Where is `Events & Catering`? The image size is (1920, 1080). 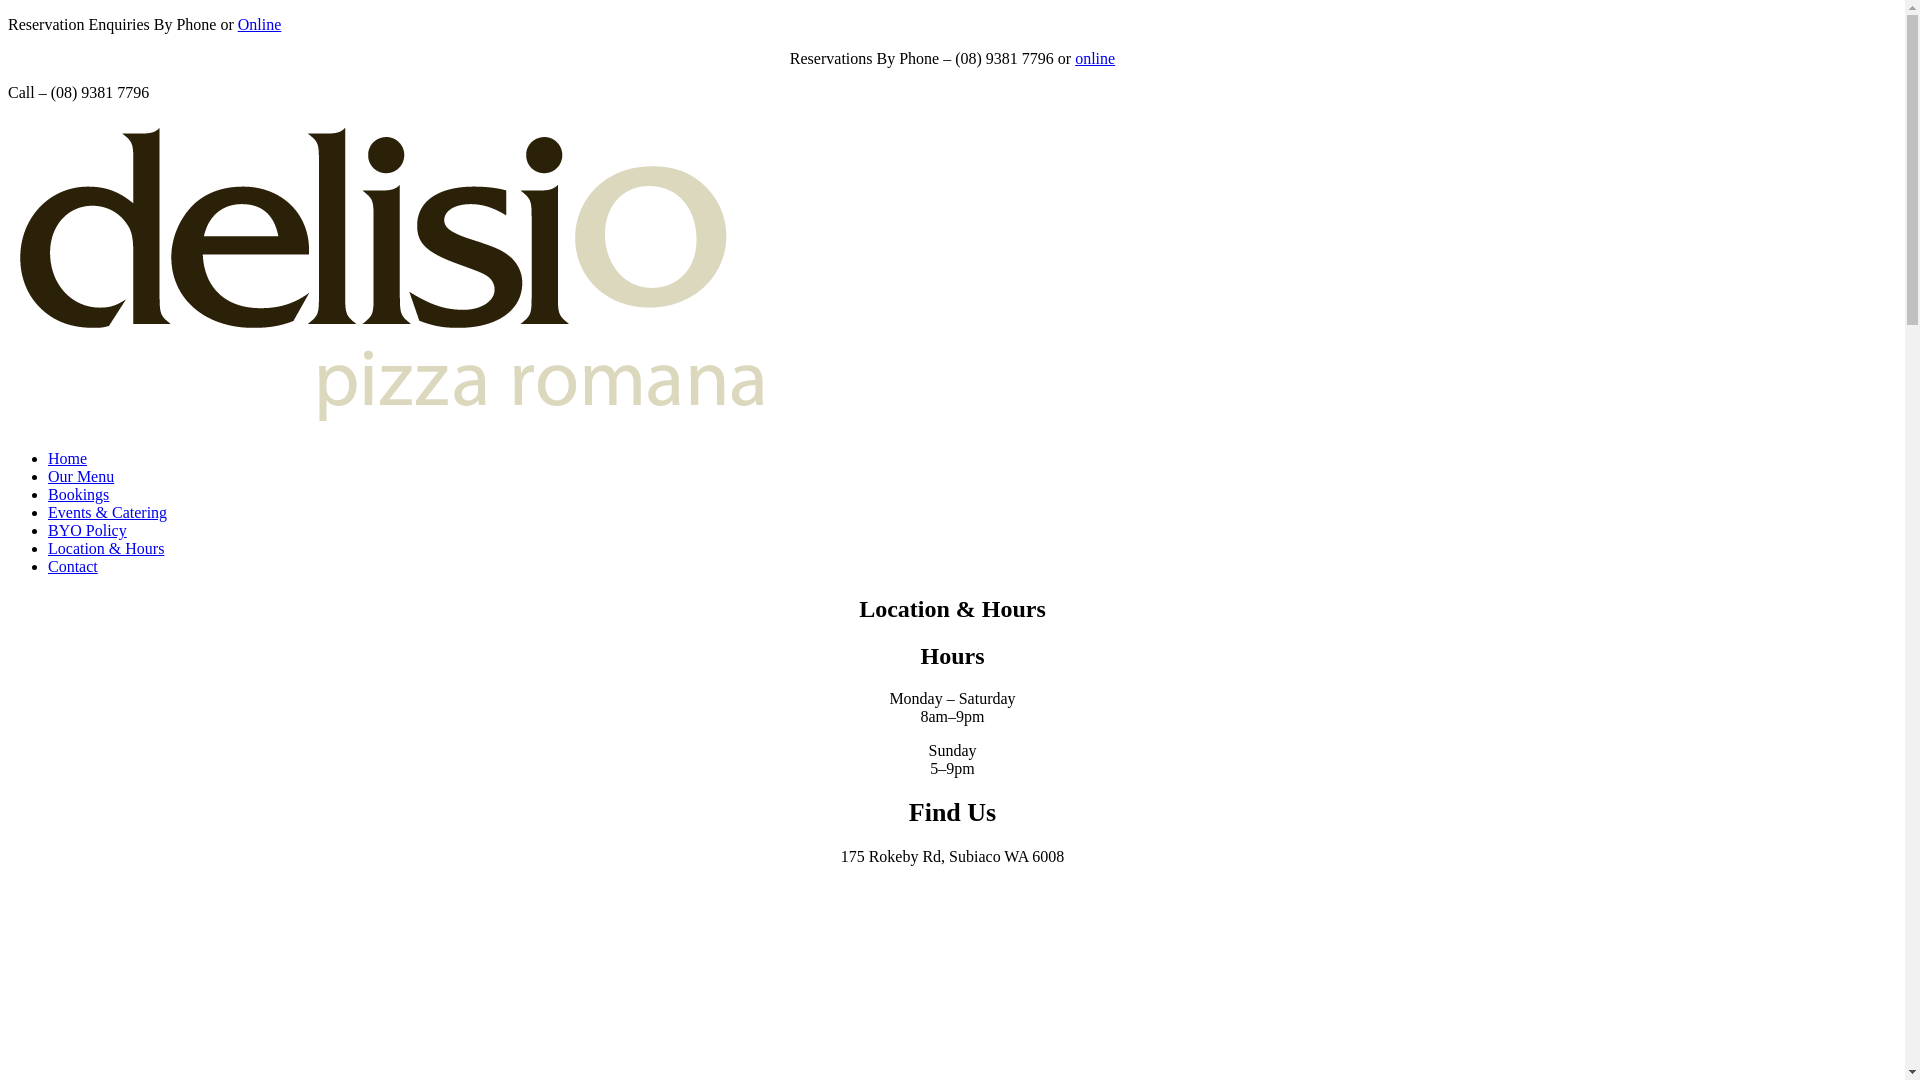
Events & Catering is located at coordinates (108, 512).